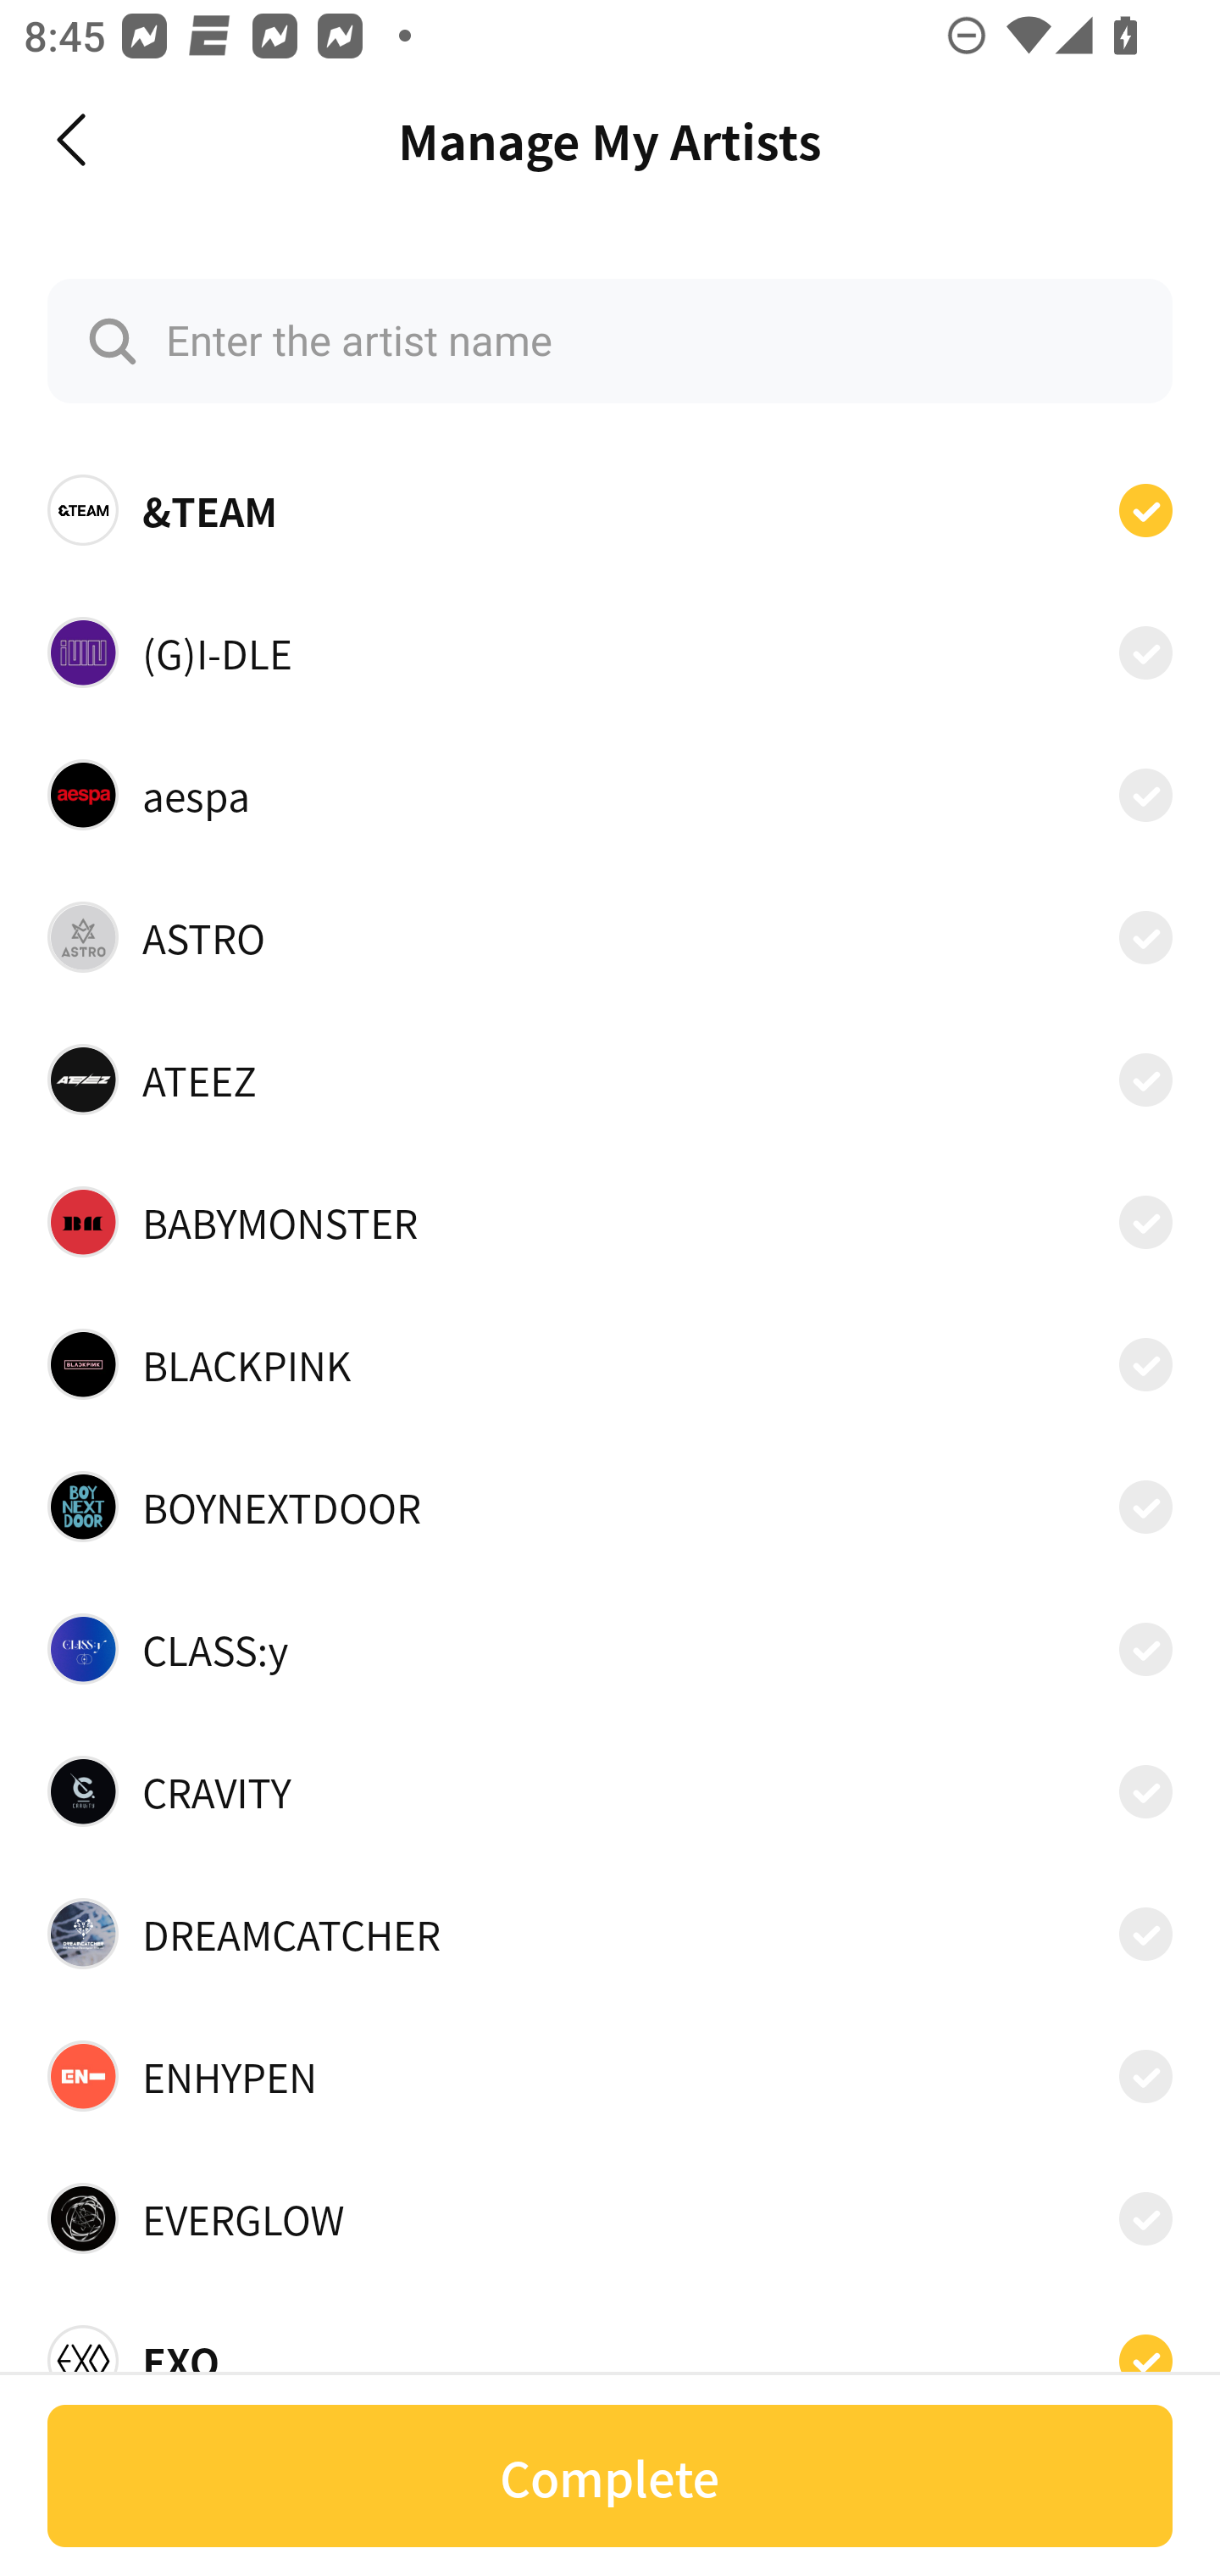 This screenshot has width=1220, height=2576. Describe the element at coordinates (610, 1791) in the screenshot. I see `CRAVITY` at that location.